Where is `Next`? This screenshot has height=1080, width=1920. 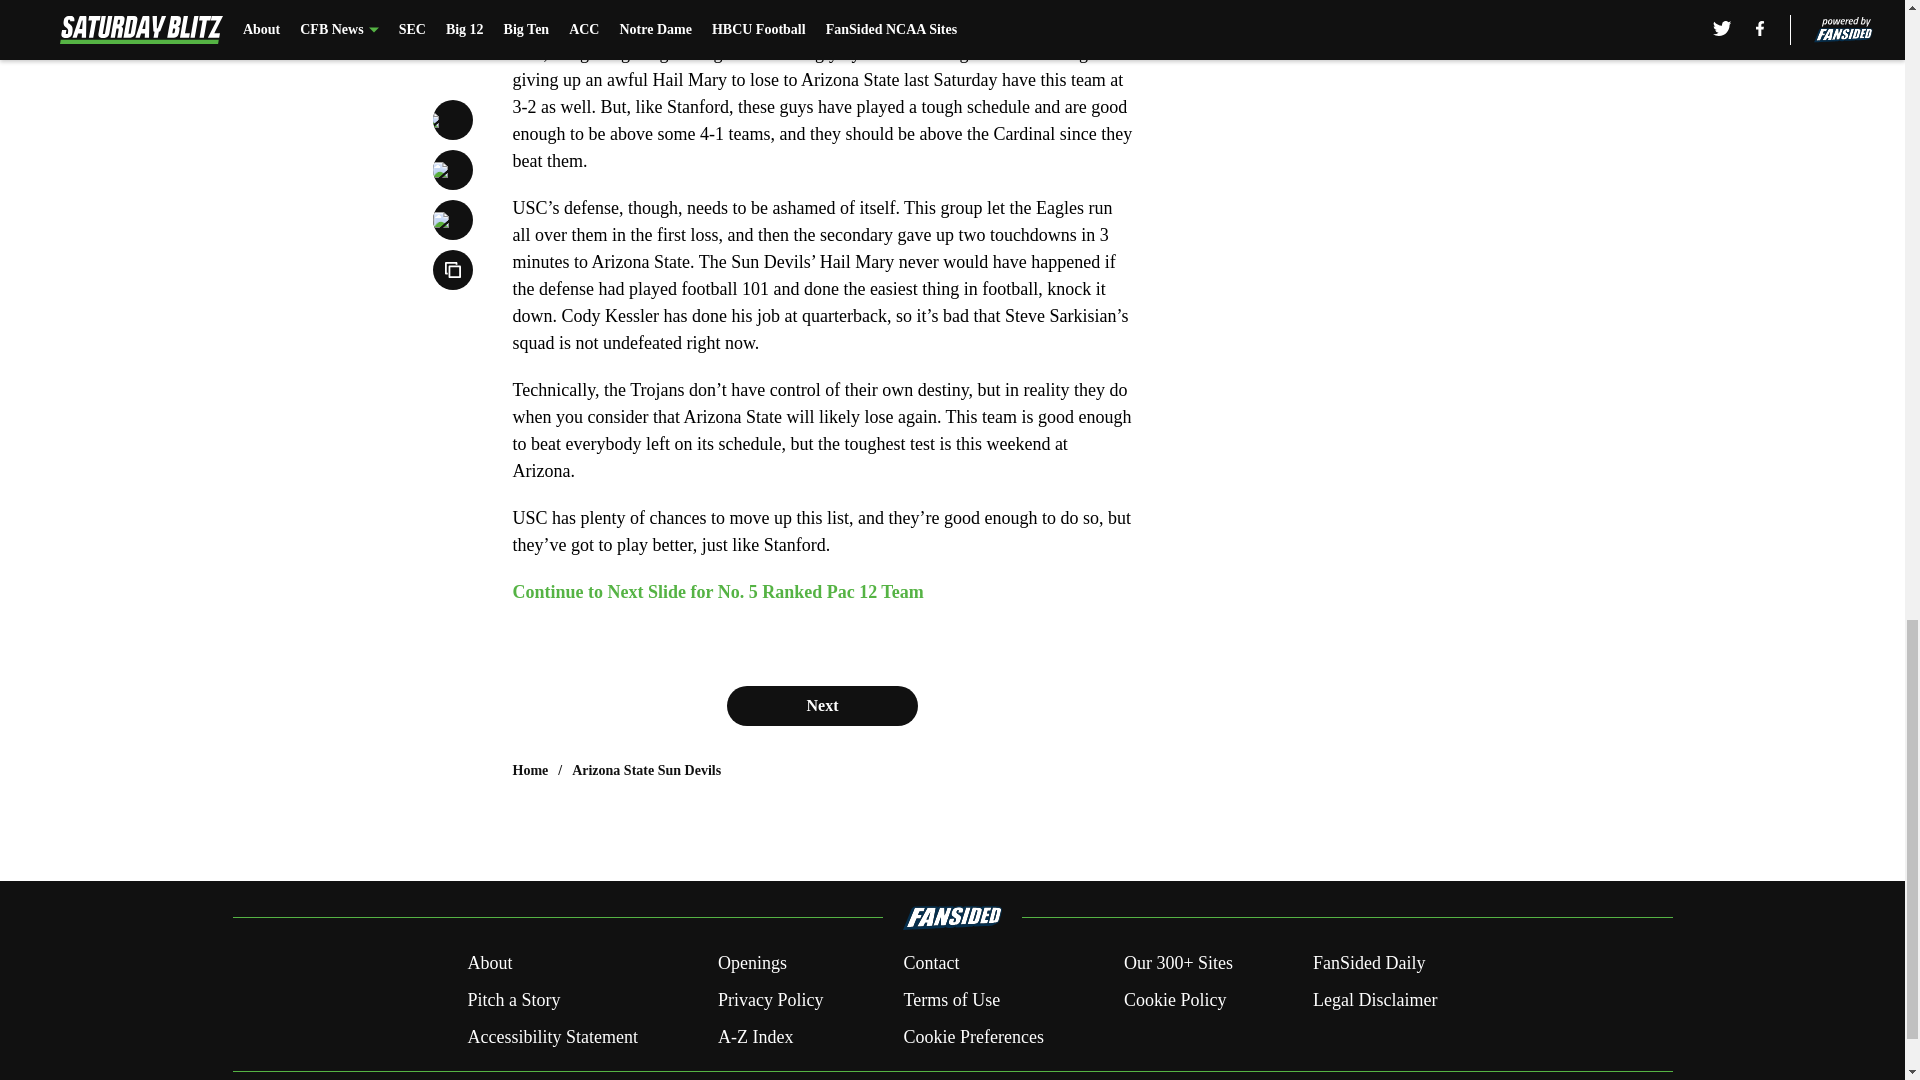 Next is located at coordinates (821, 705).